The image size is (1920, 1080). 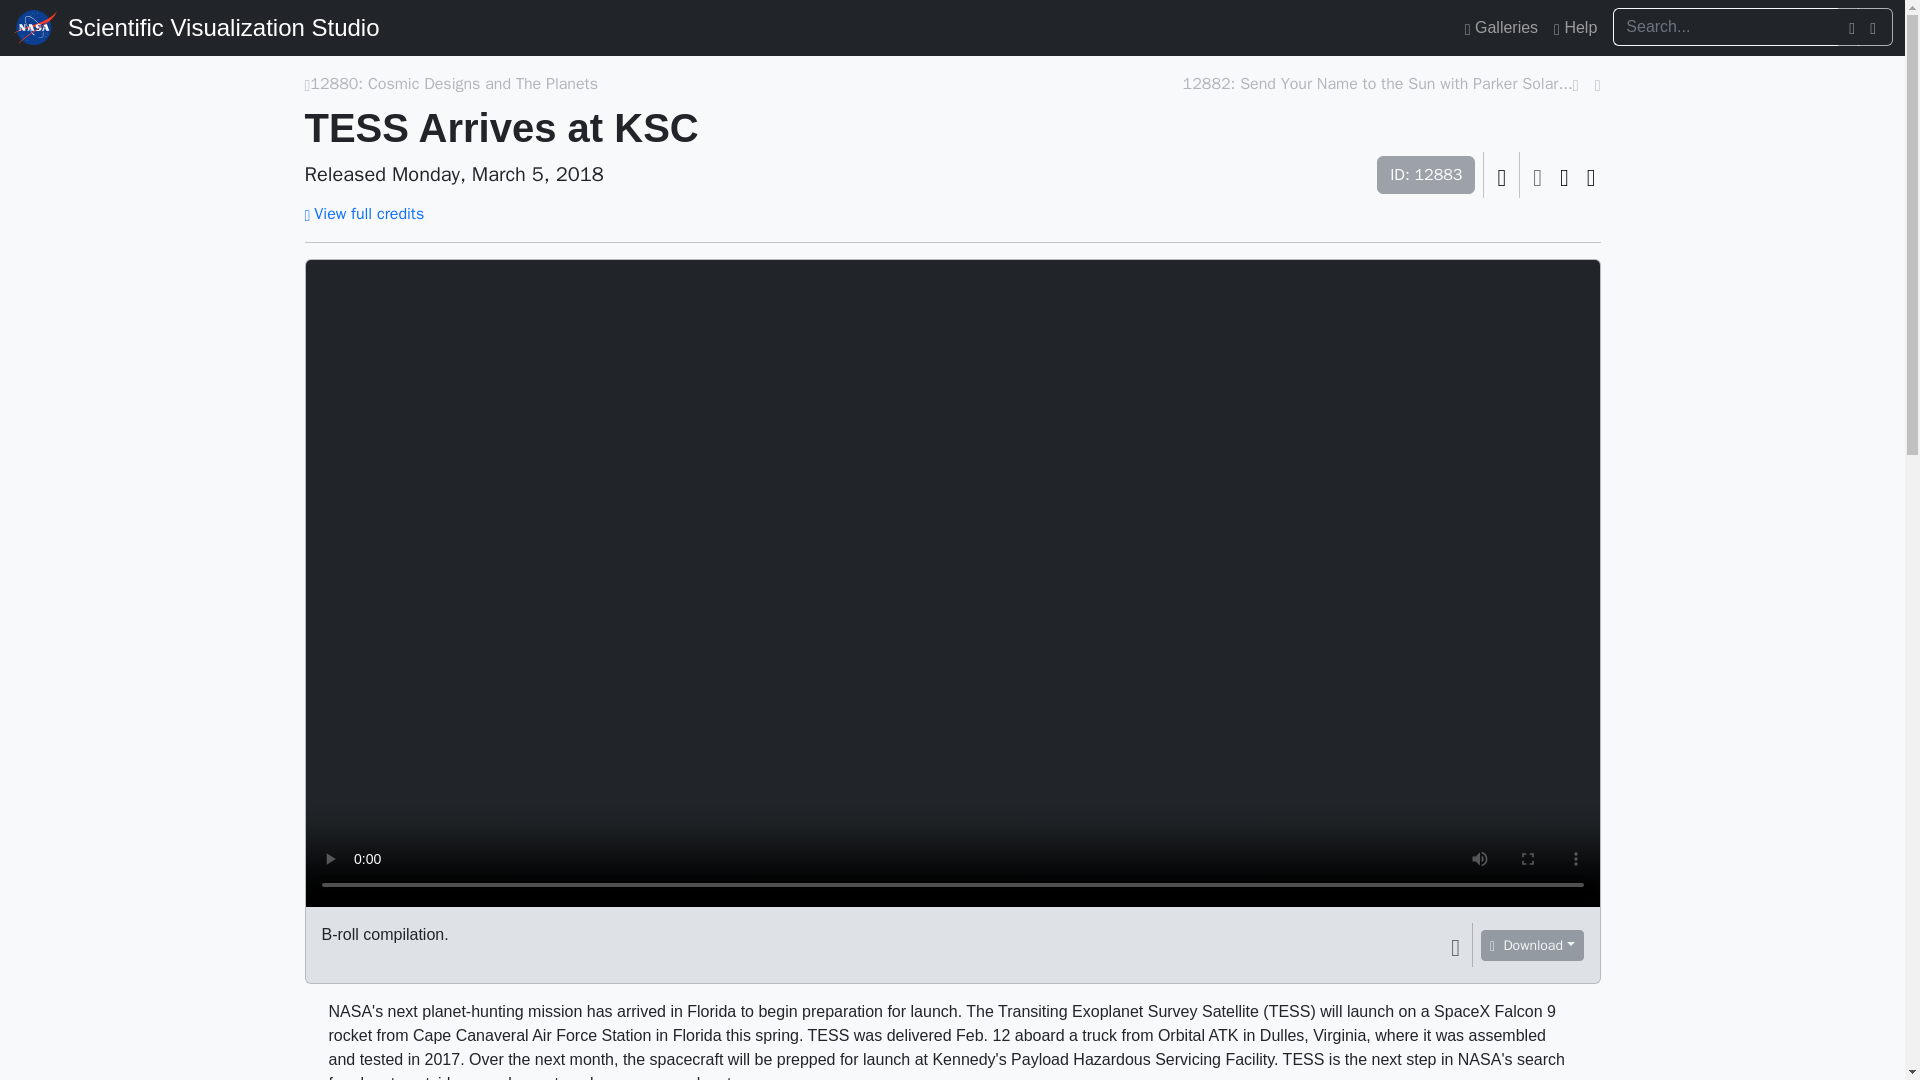 I want to click on Download, so click(x=1531, y=945).